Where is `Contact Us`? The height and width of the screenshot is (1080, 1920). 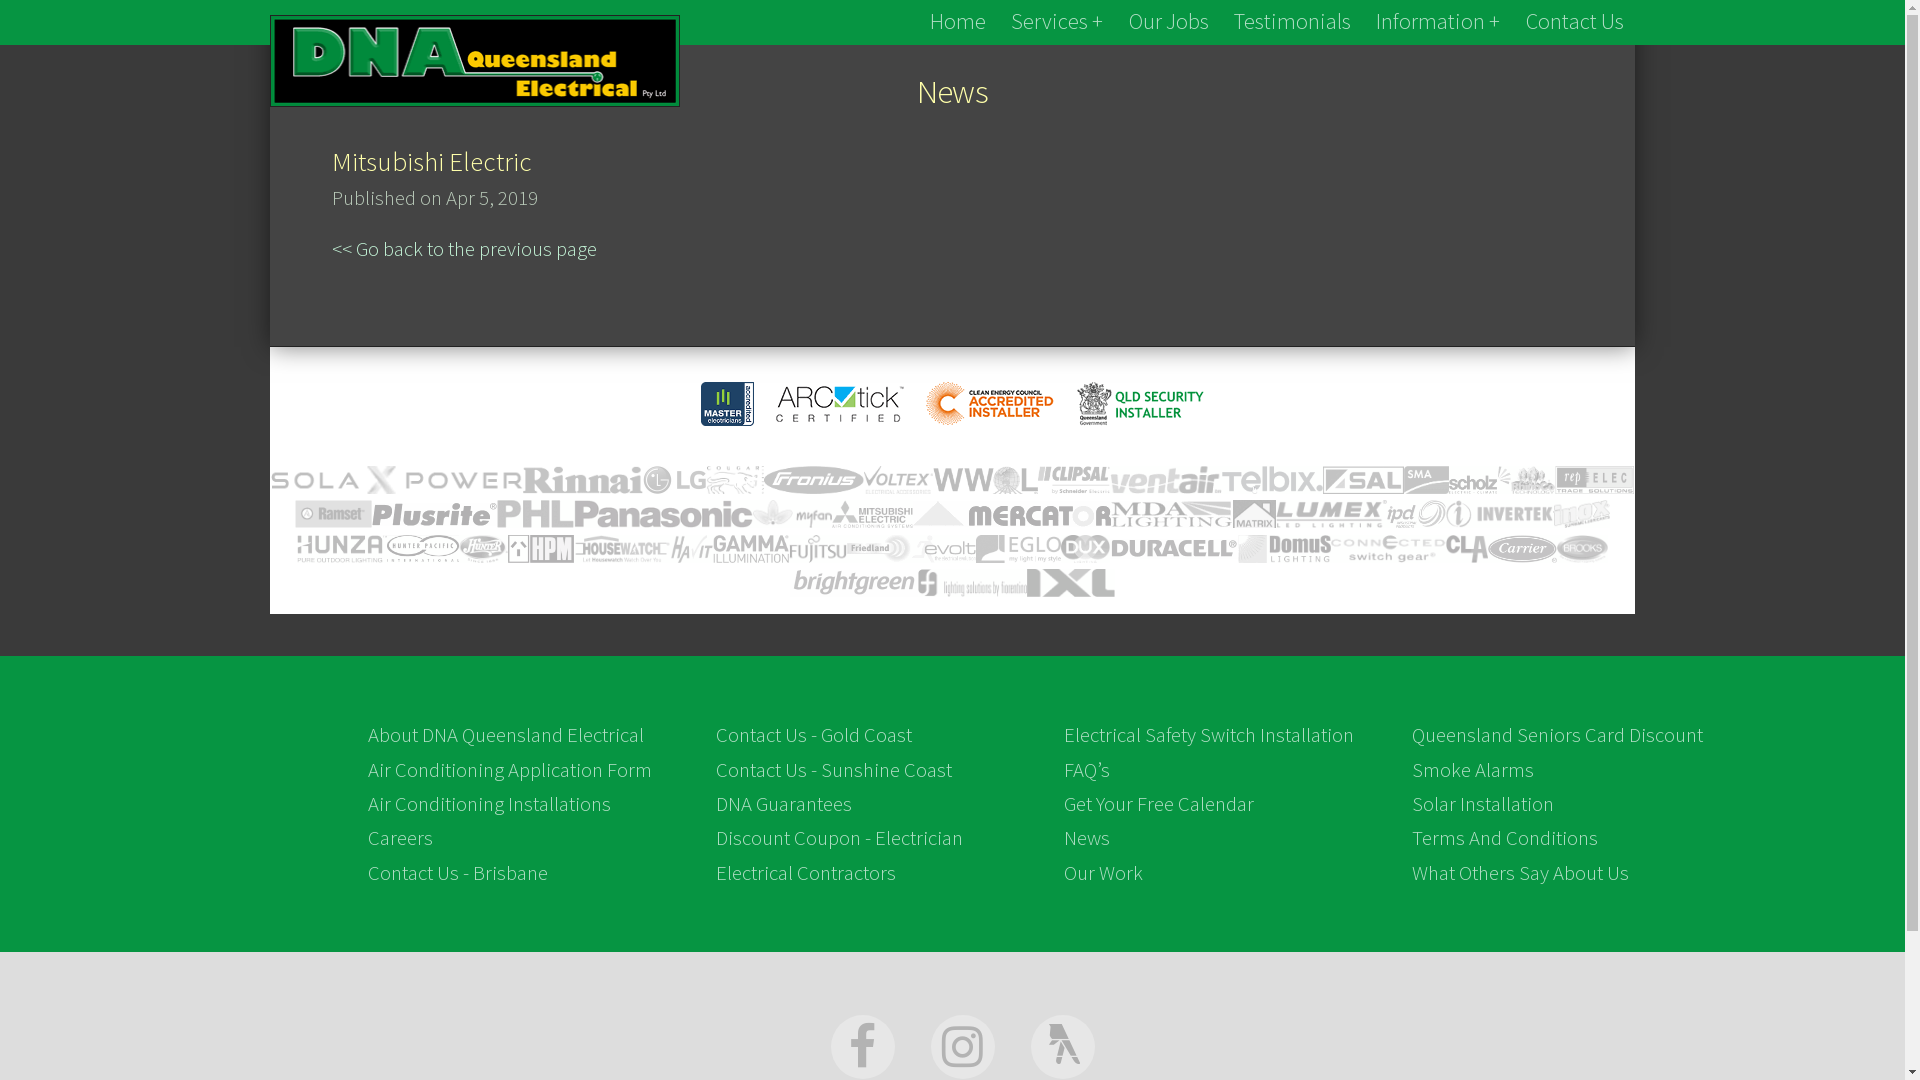 Contact Us is located at coordinates (1575, 22).